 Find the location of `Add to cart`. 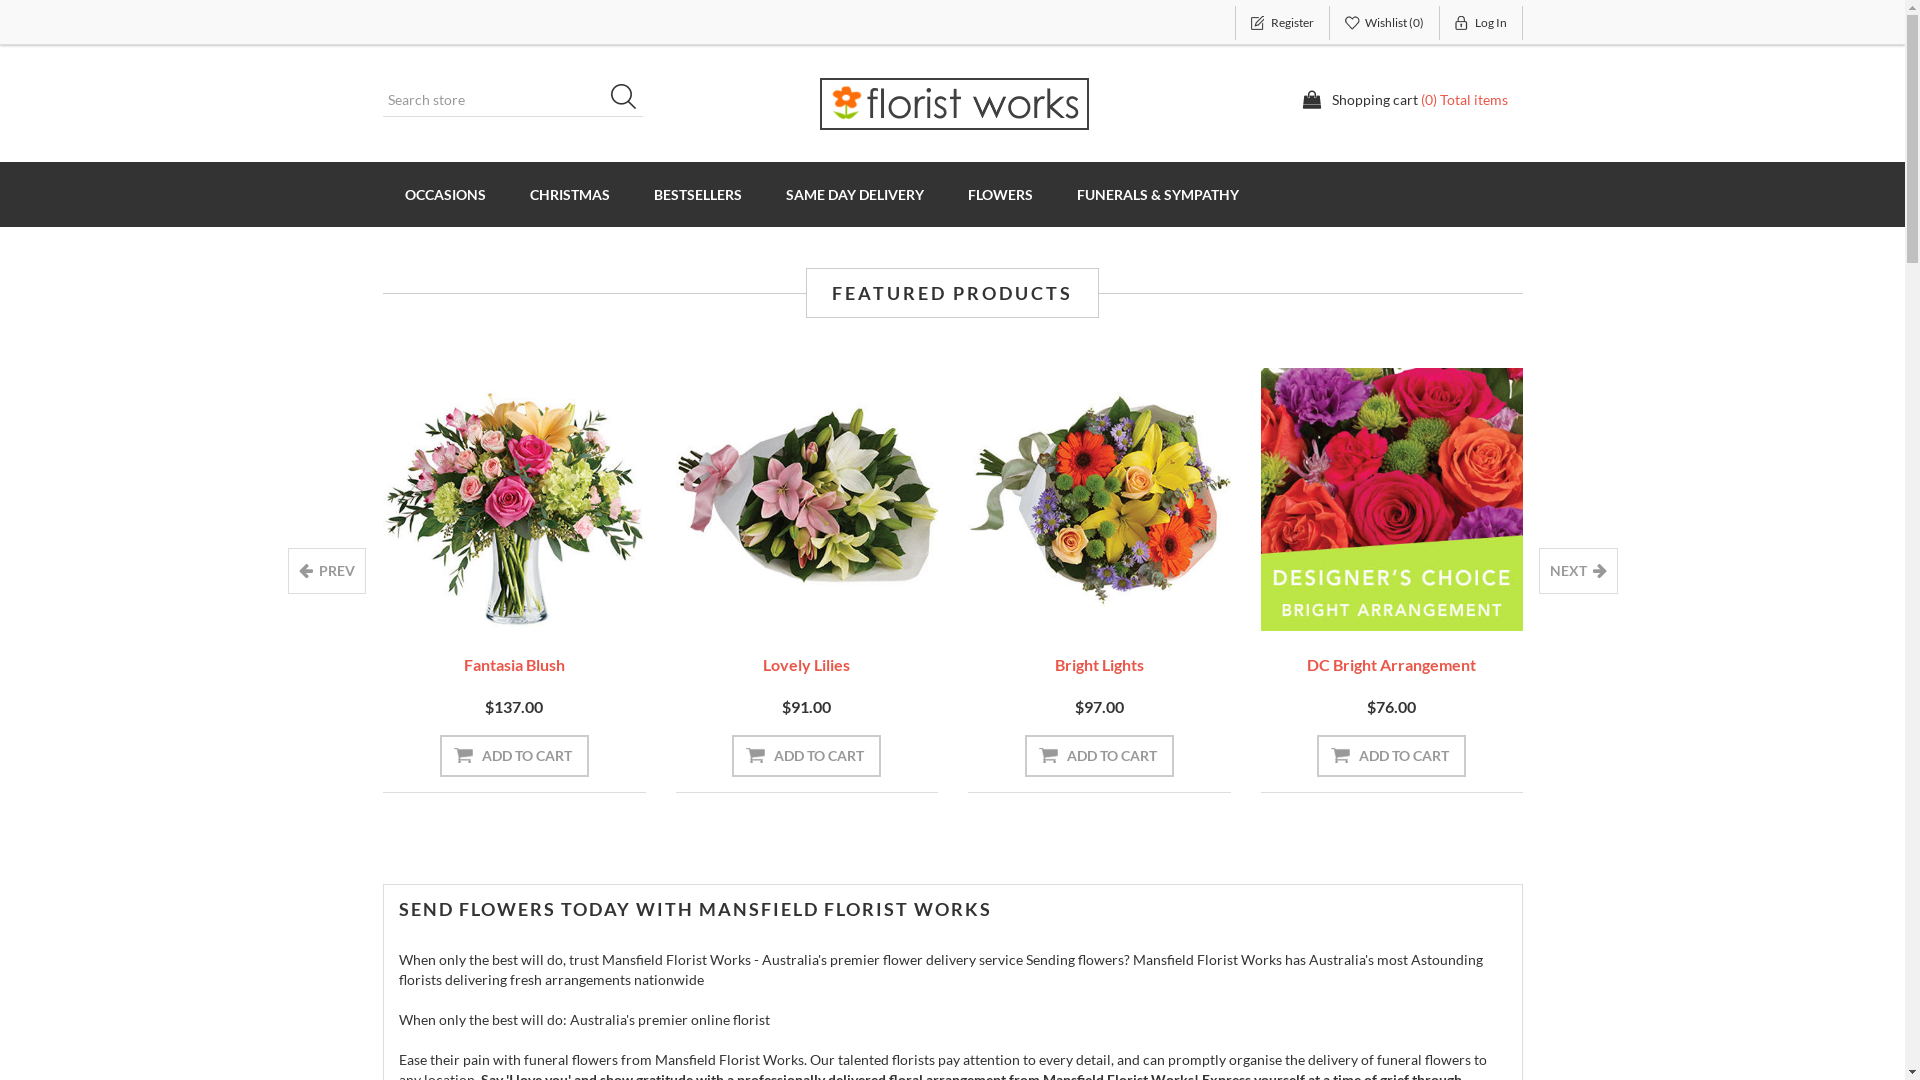

Add to cart is located at coordinates (1100, 755).